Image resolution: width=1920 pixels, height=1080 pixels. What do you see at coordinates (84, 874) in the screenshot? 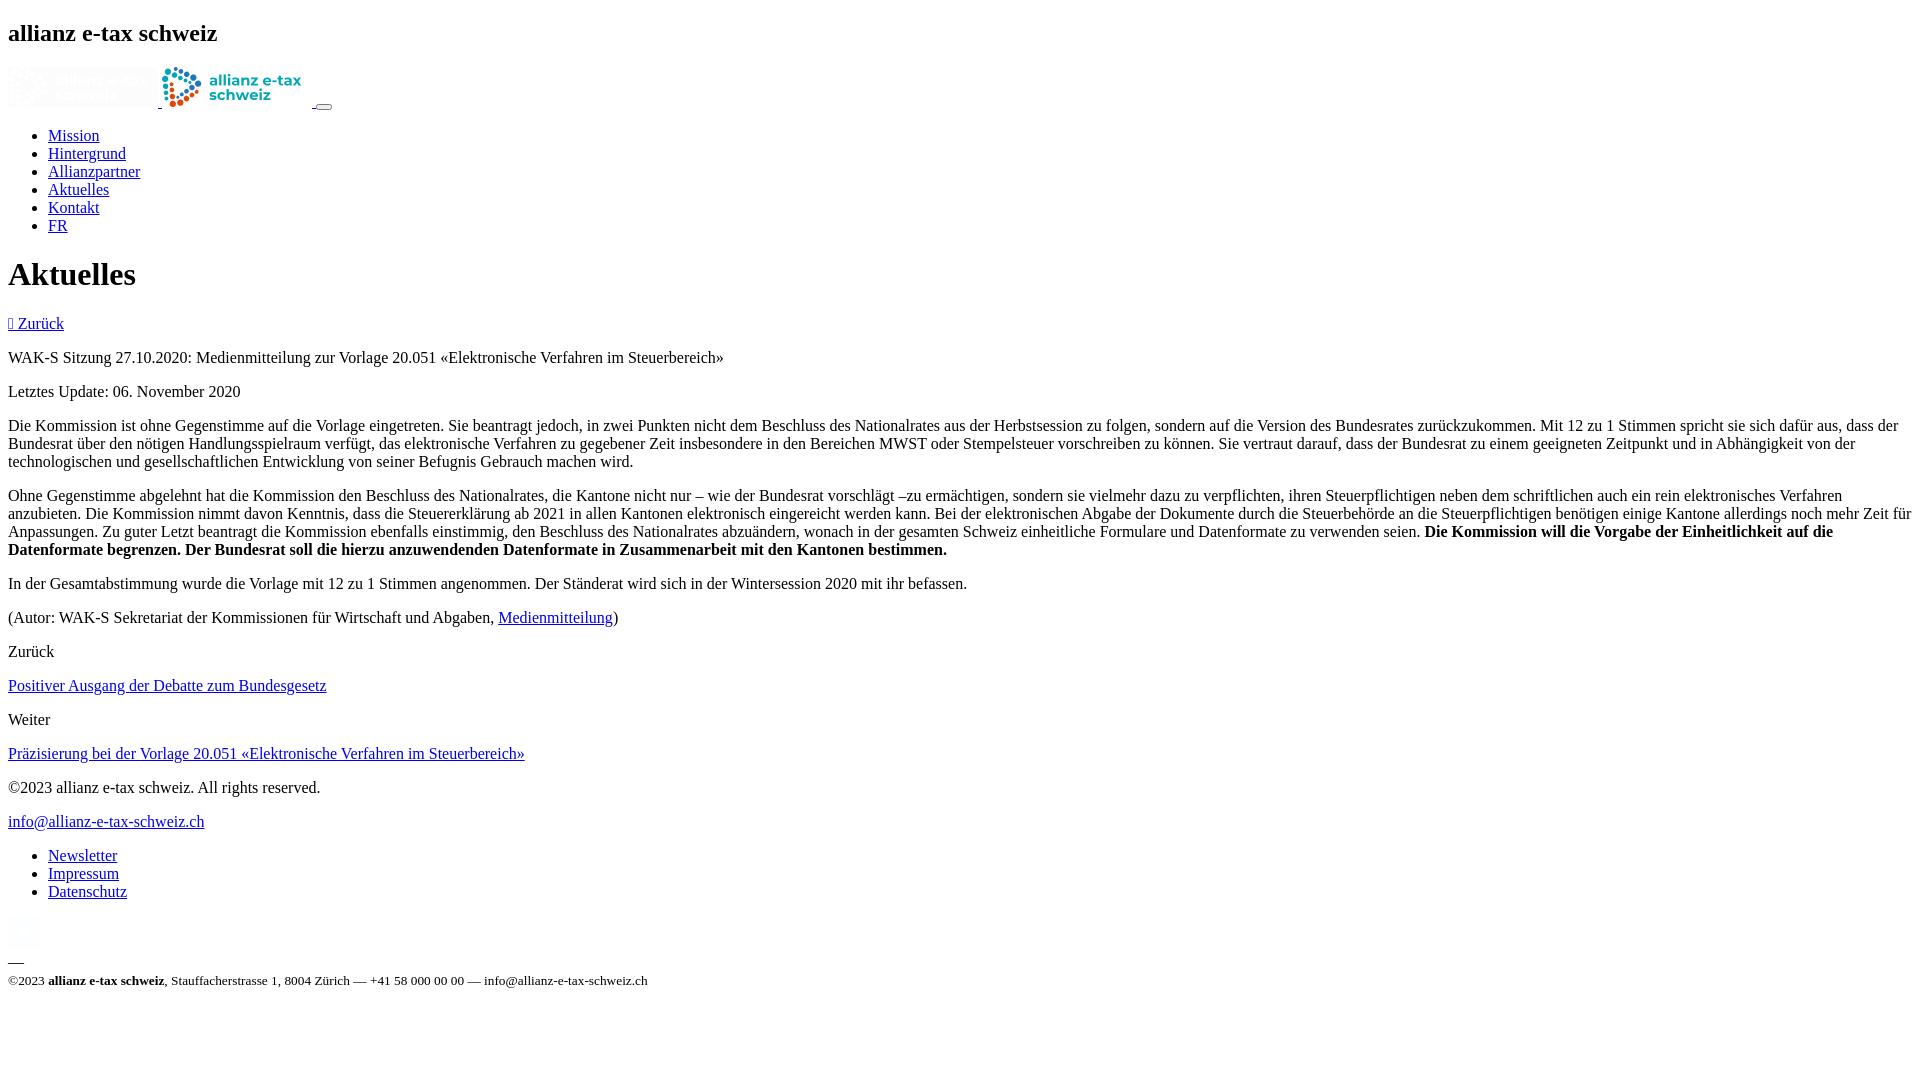
I see `Impressum` at bounding box center [84, 874].